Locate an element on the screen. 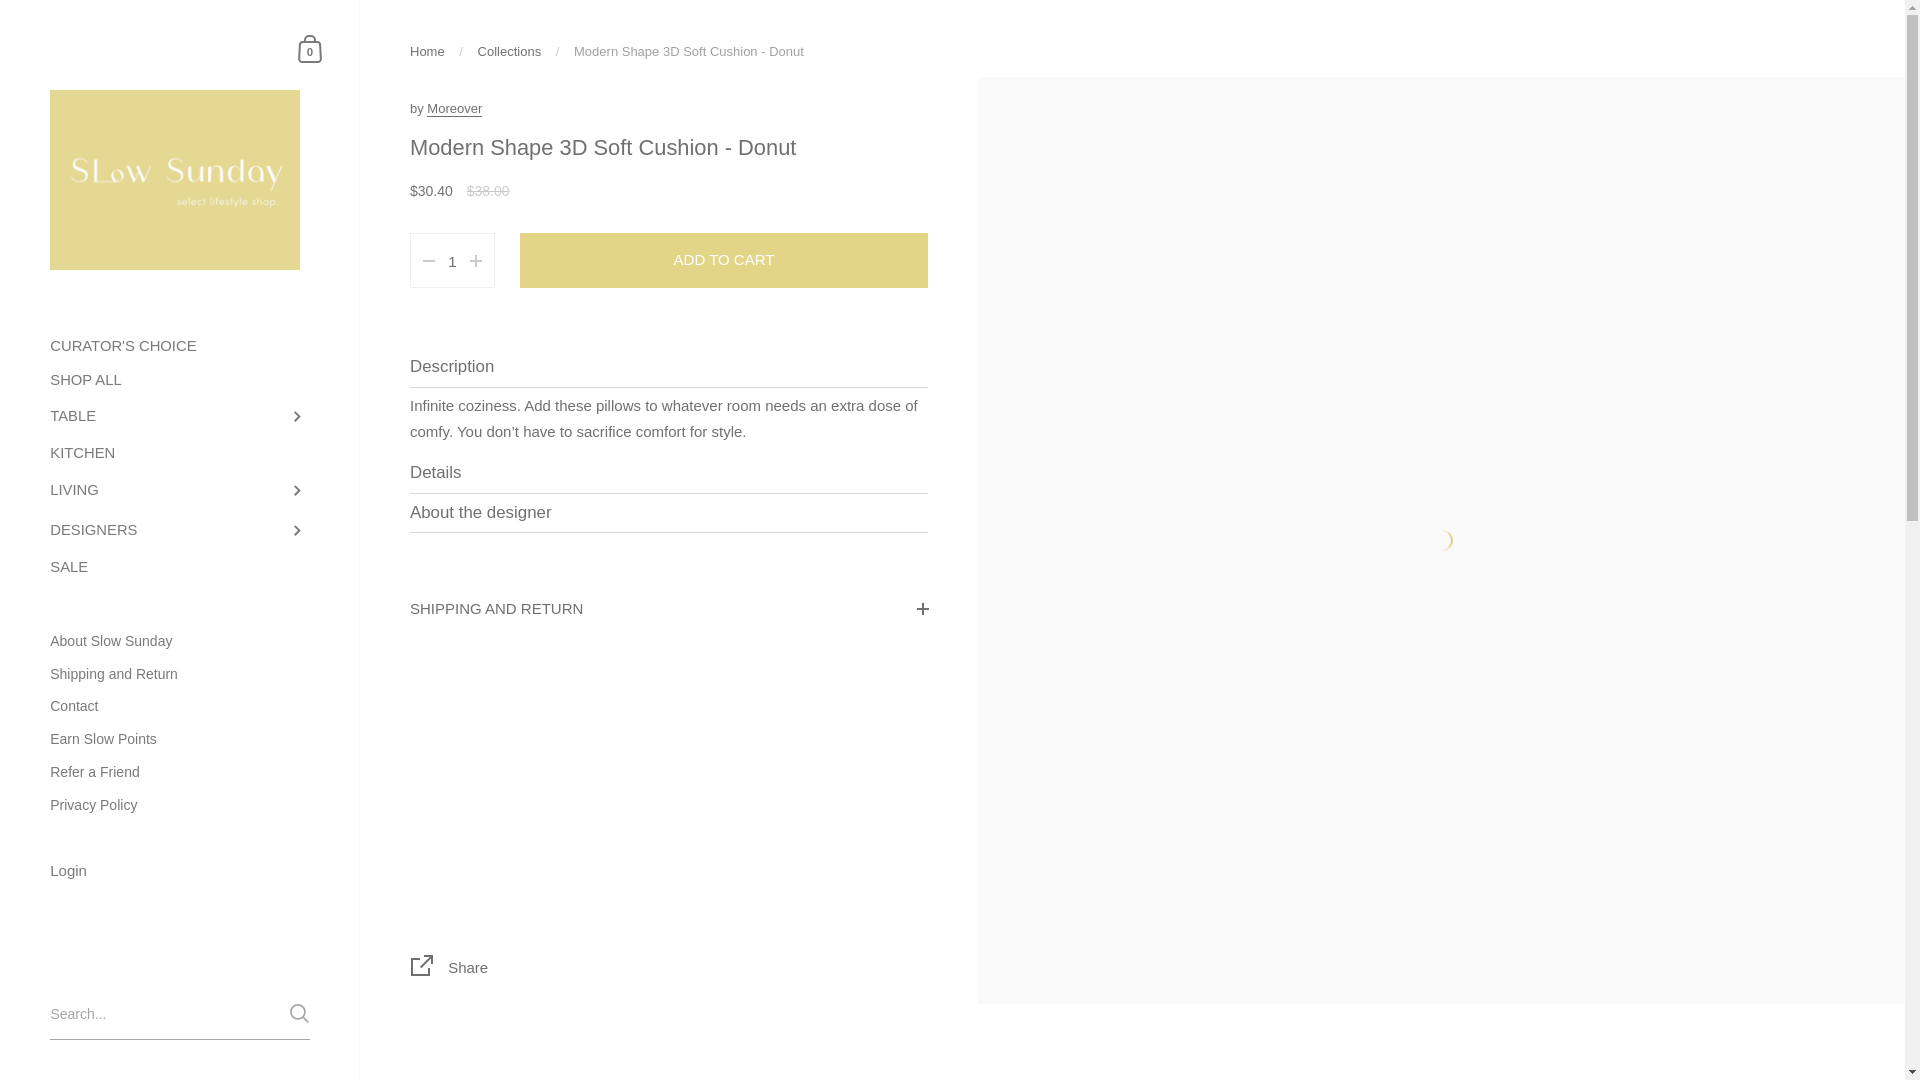 Image resolution: width=1920 pixels, height=1080 pixels. KITCHEN is located at coordinates (180, 454).